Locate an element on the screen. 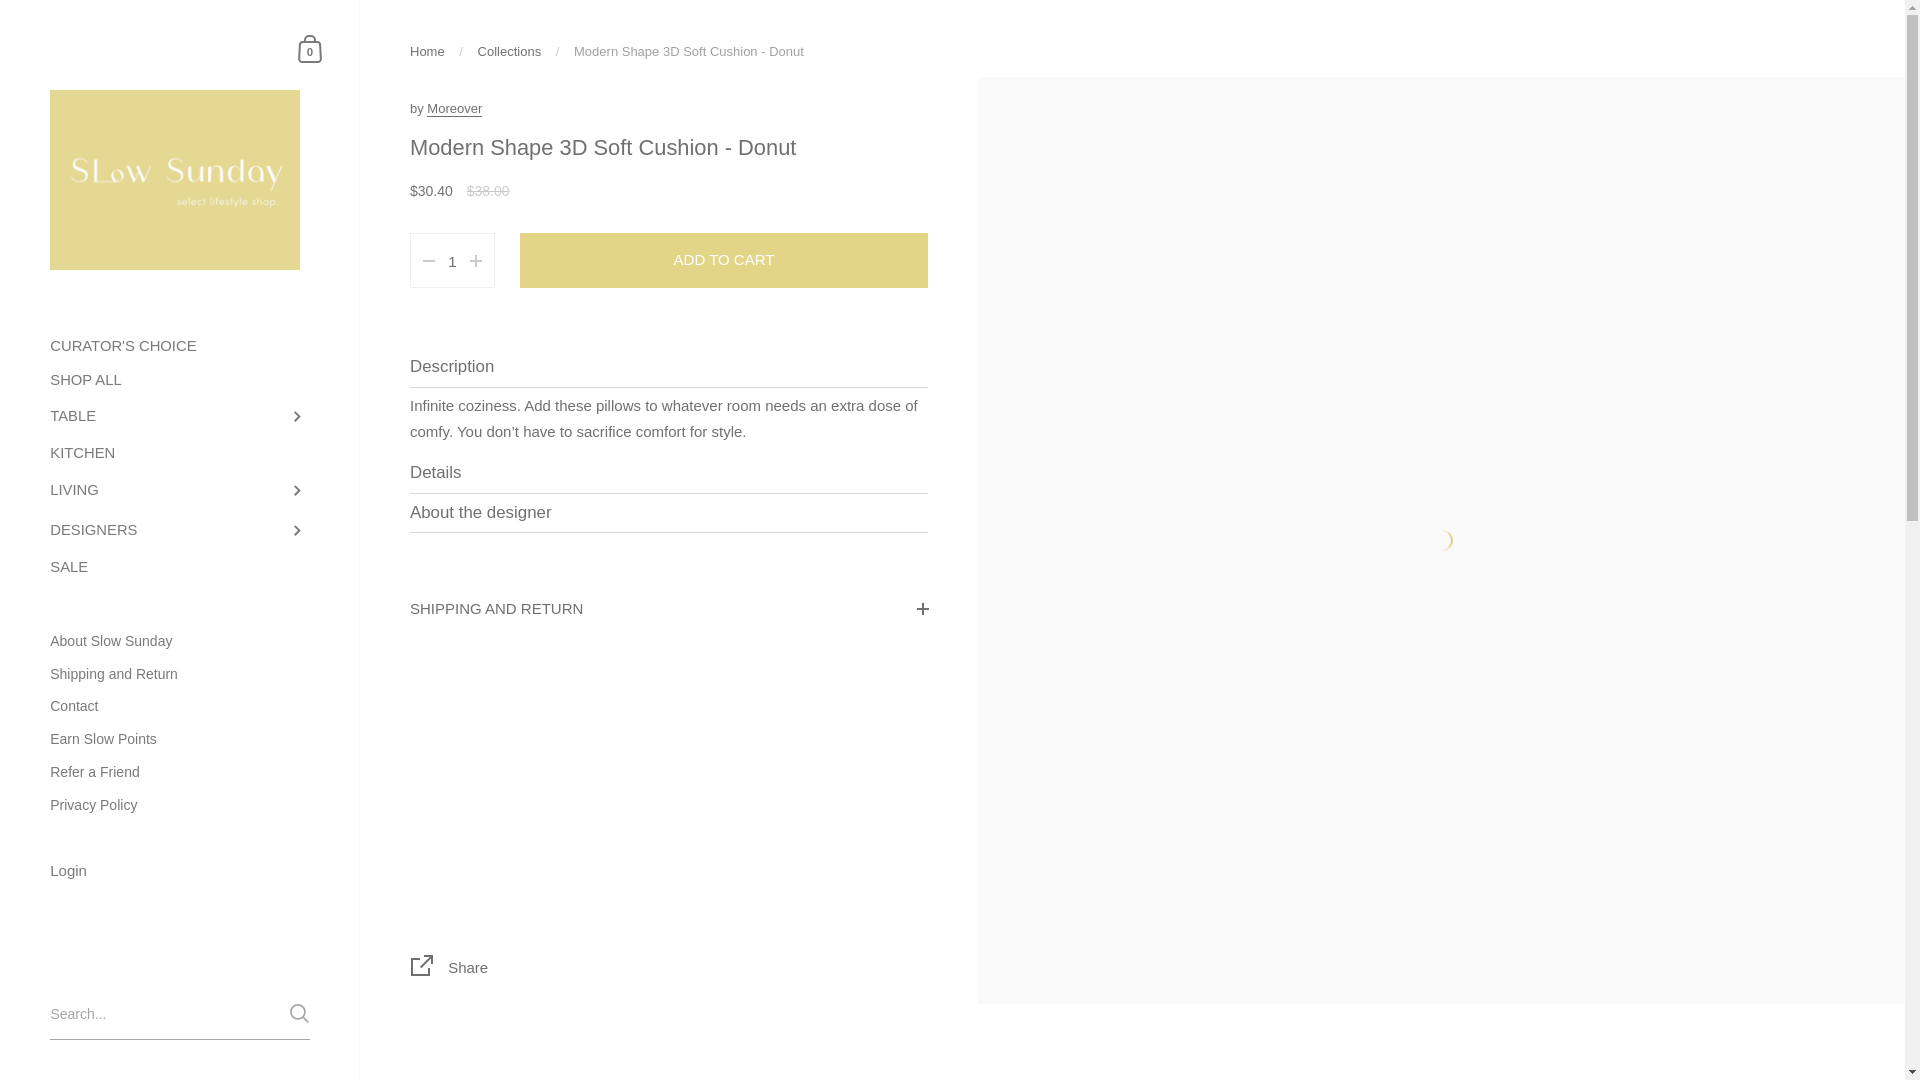 Image resolution: width=1920 pixels, height=1080 pixels. KITCHEN is located at coordinates (180, 454).